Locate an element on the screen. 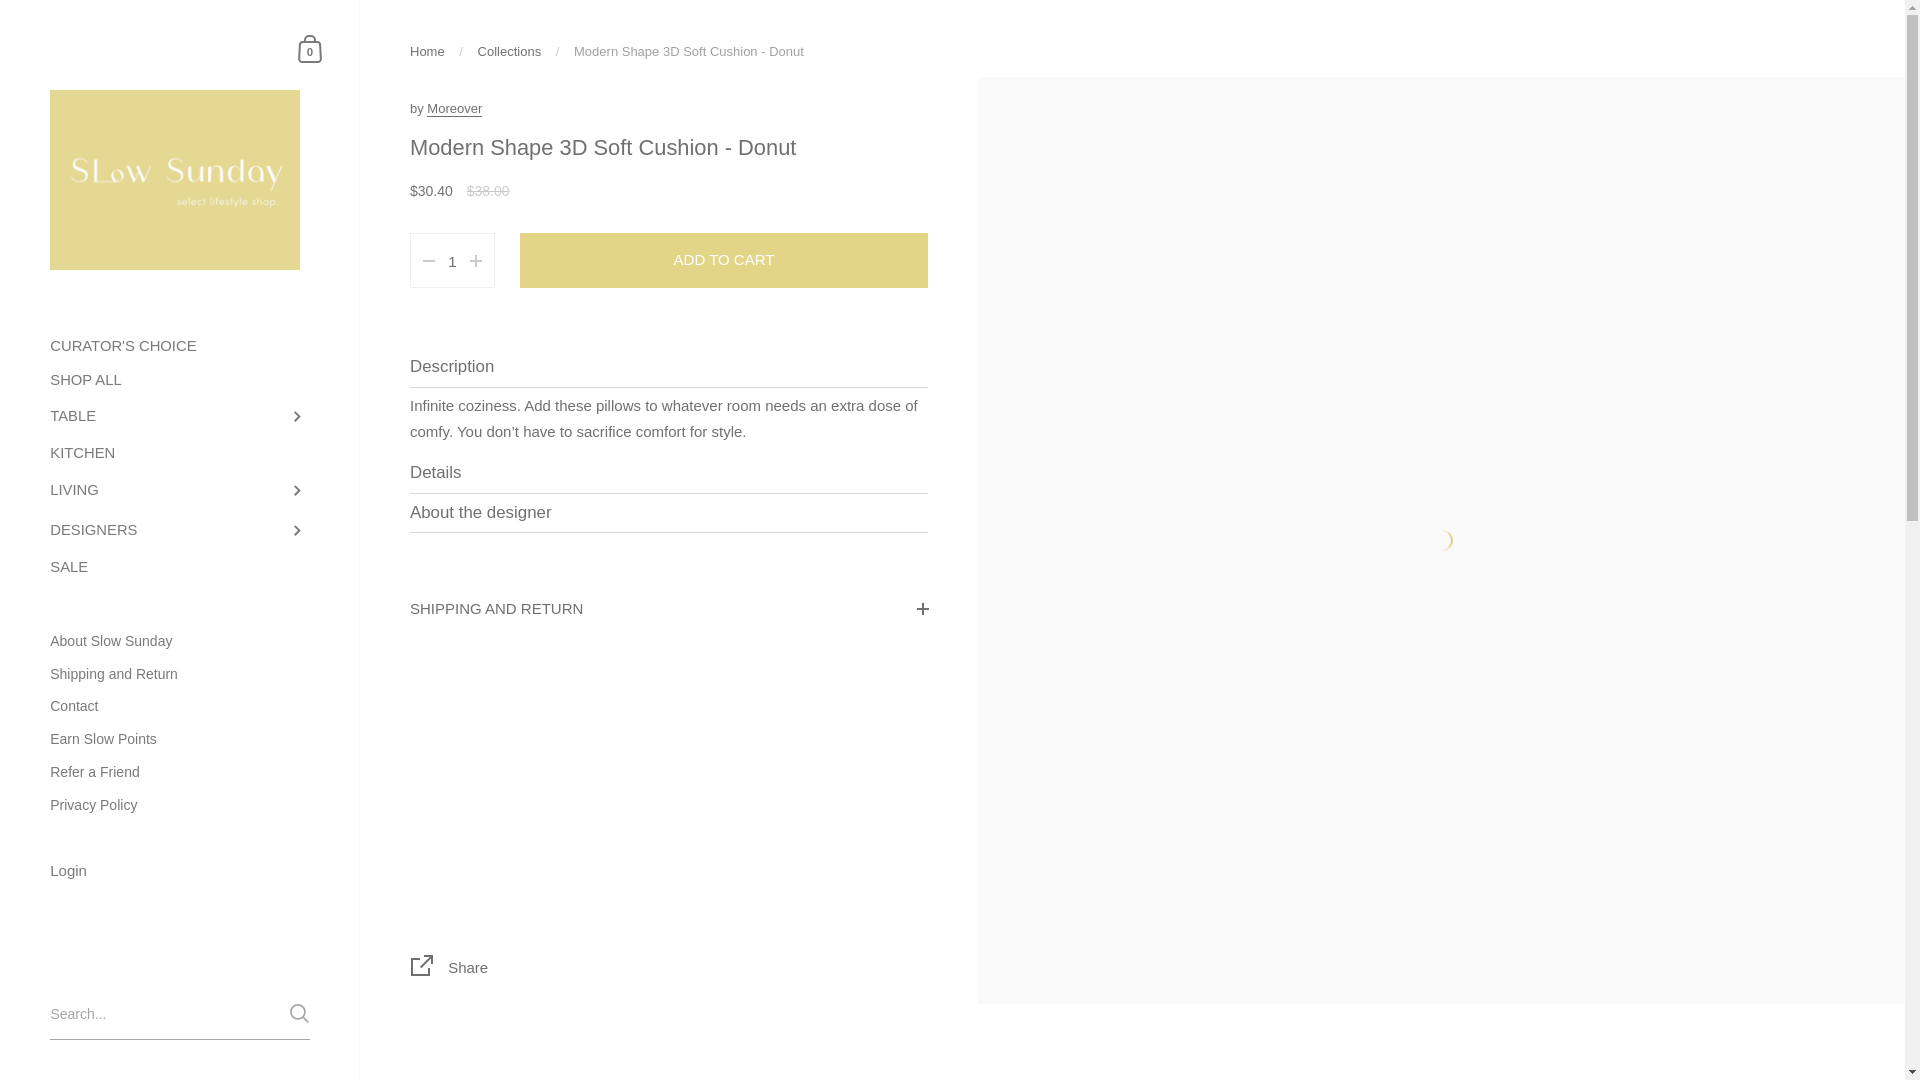 Image resolution: width=1920 pixels, height=1080 pixels. KITCHEN is located at coordinates (180, 454).